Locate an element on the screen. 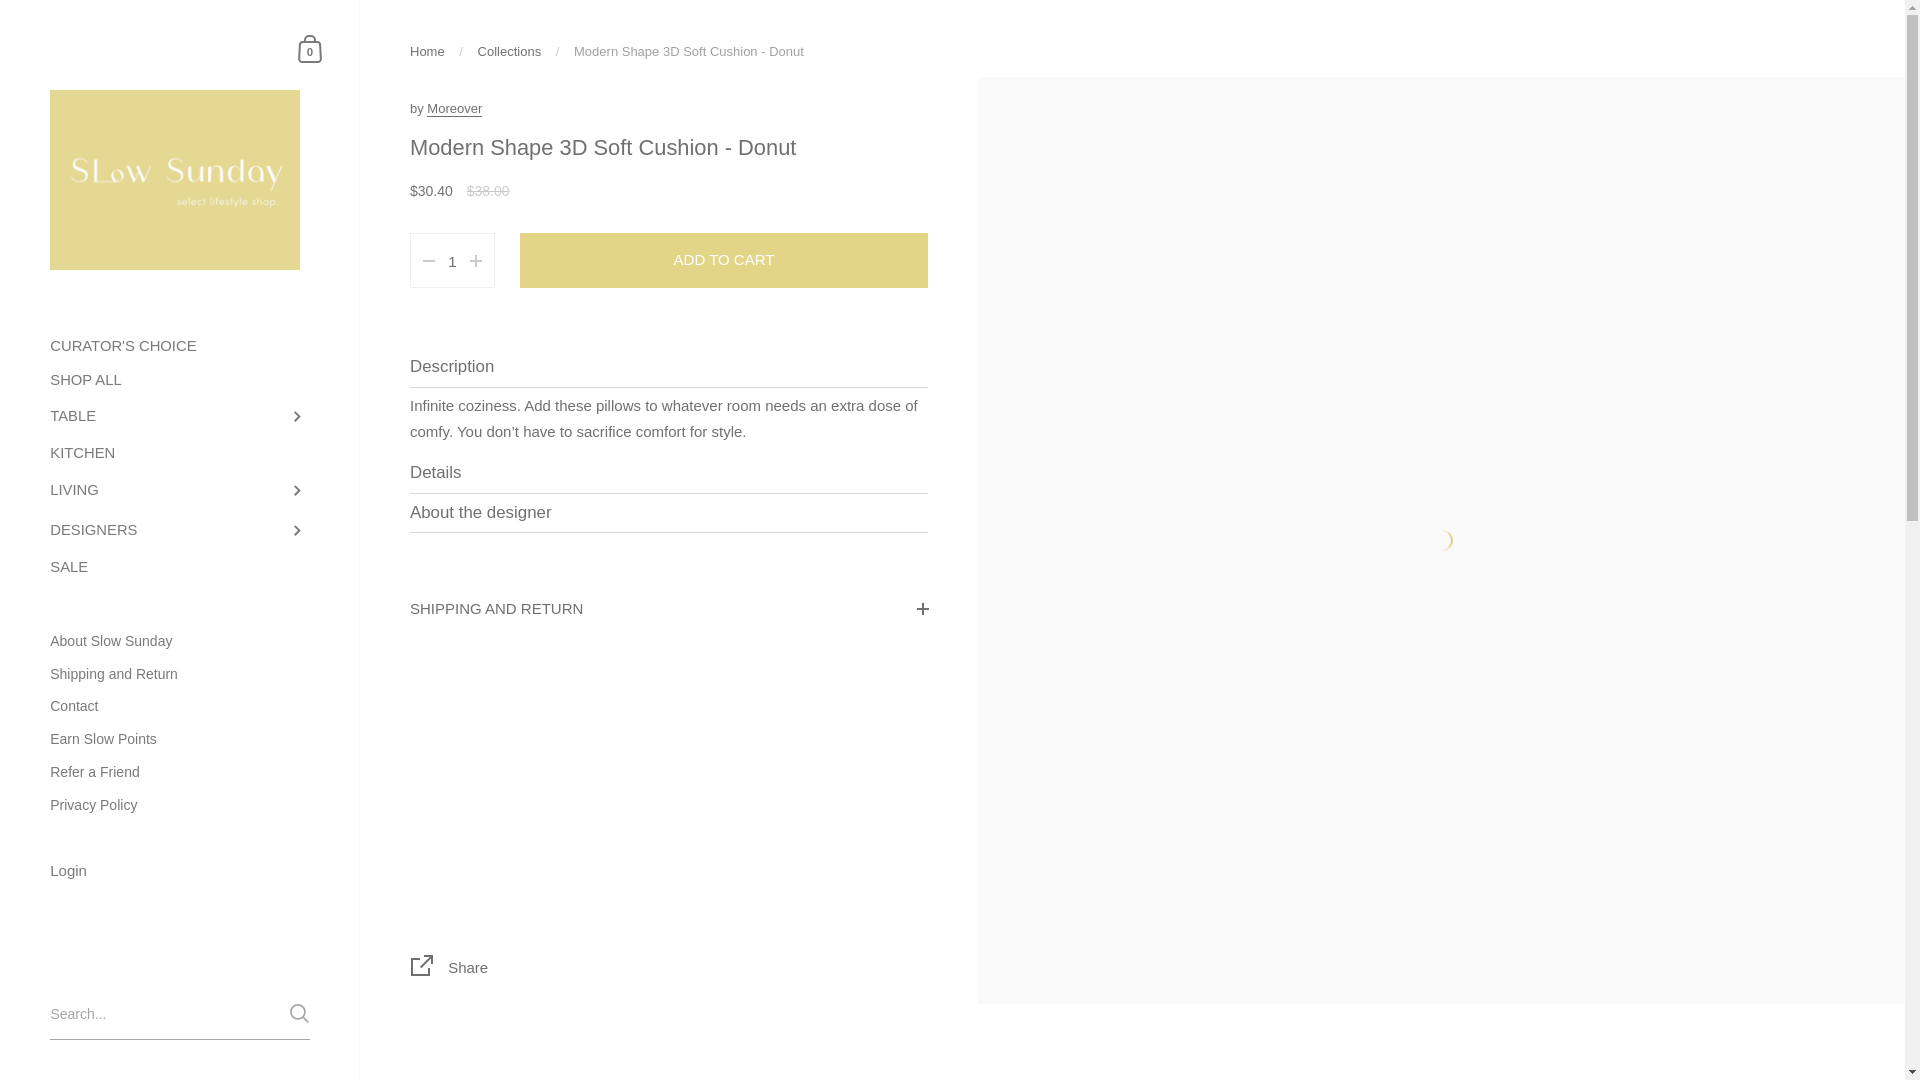 Image resolution: width=1920 pixels, height=1080 pixels. KITCHEN is located at coordinates (180, 454).